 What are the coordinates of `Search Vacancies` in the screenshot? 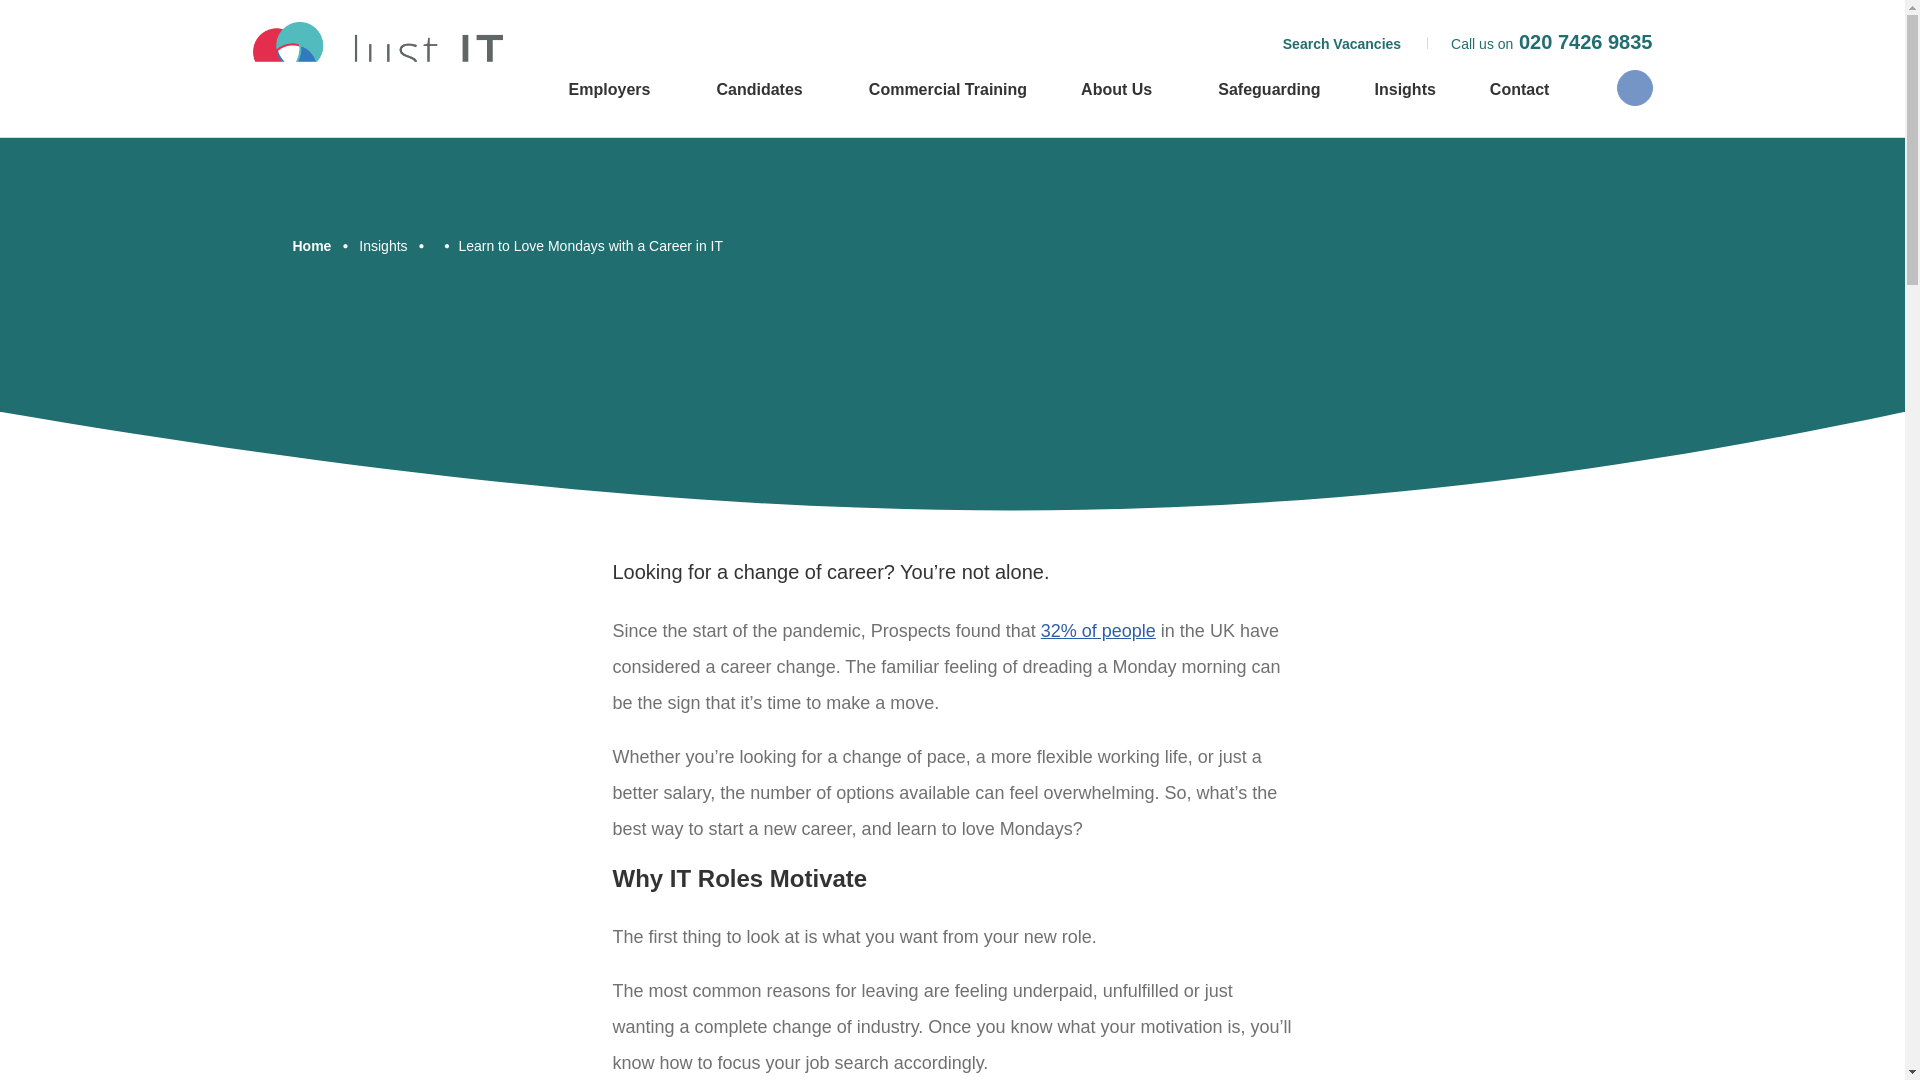 It's located at (1342, 44).